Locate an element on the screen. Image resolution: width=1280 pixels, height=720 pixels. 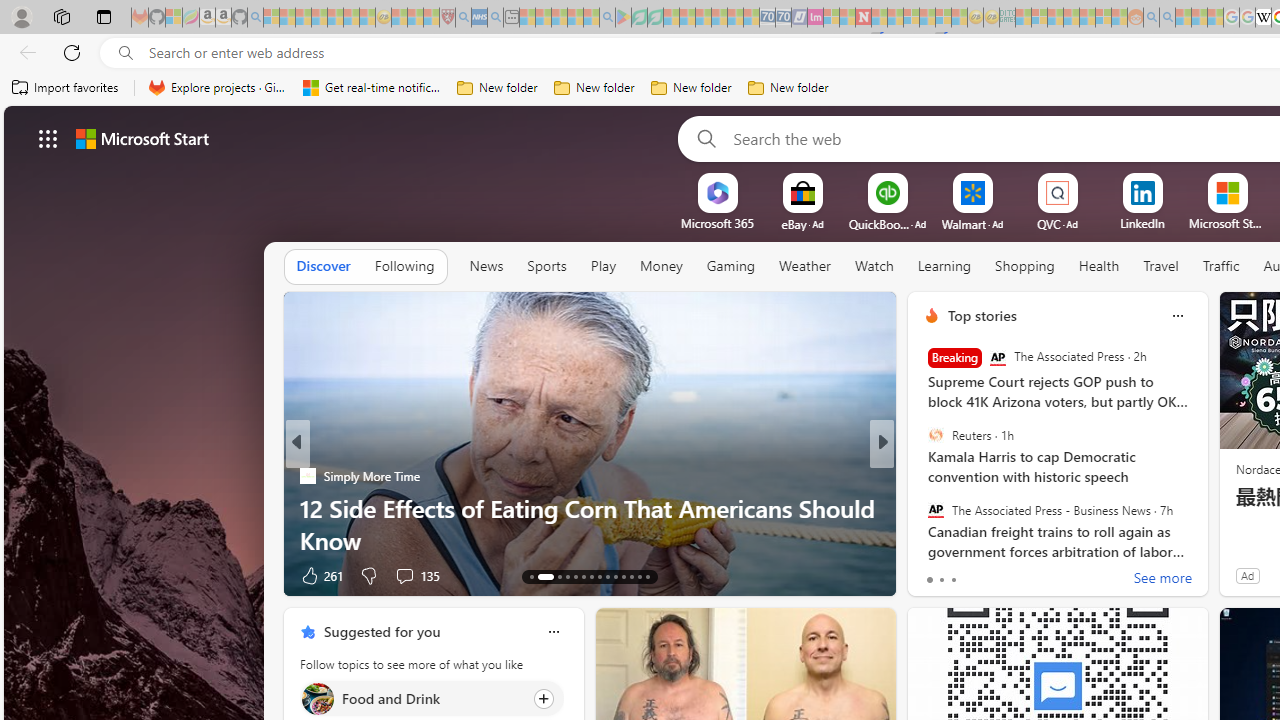
AutomationID: tab-26 is located at coordinates (646, 576).